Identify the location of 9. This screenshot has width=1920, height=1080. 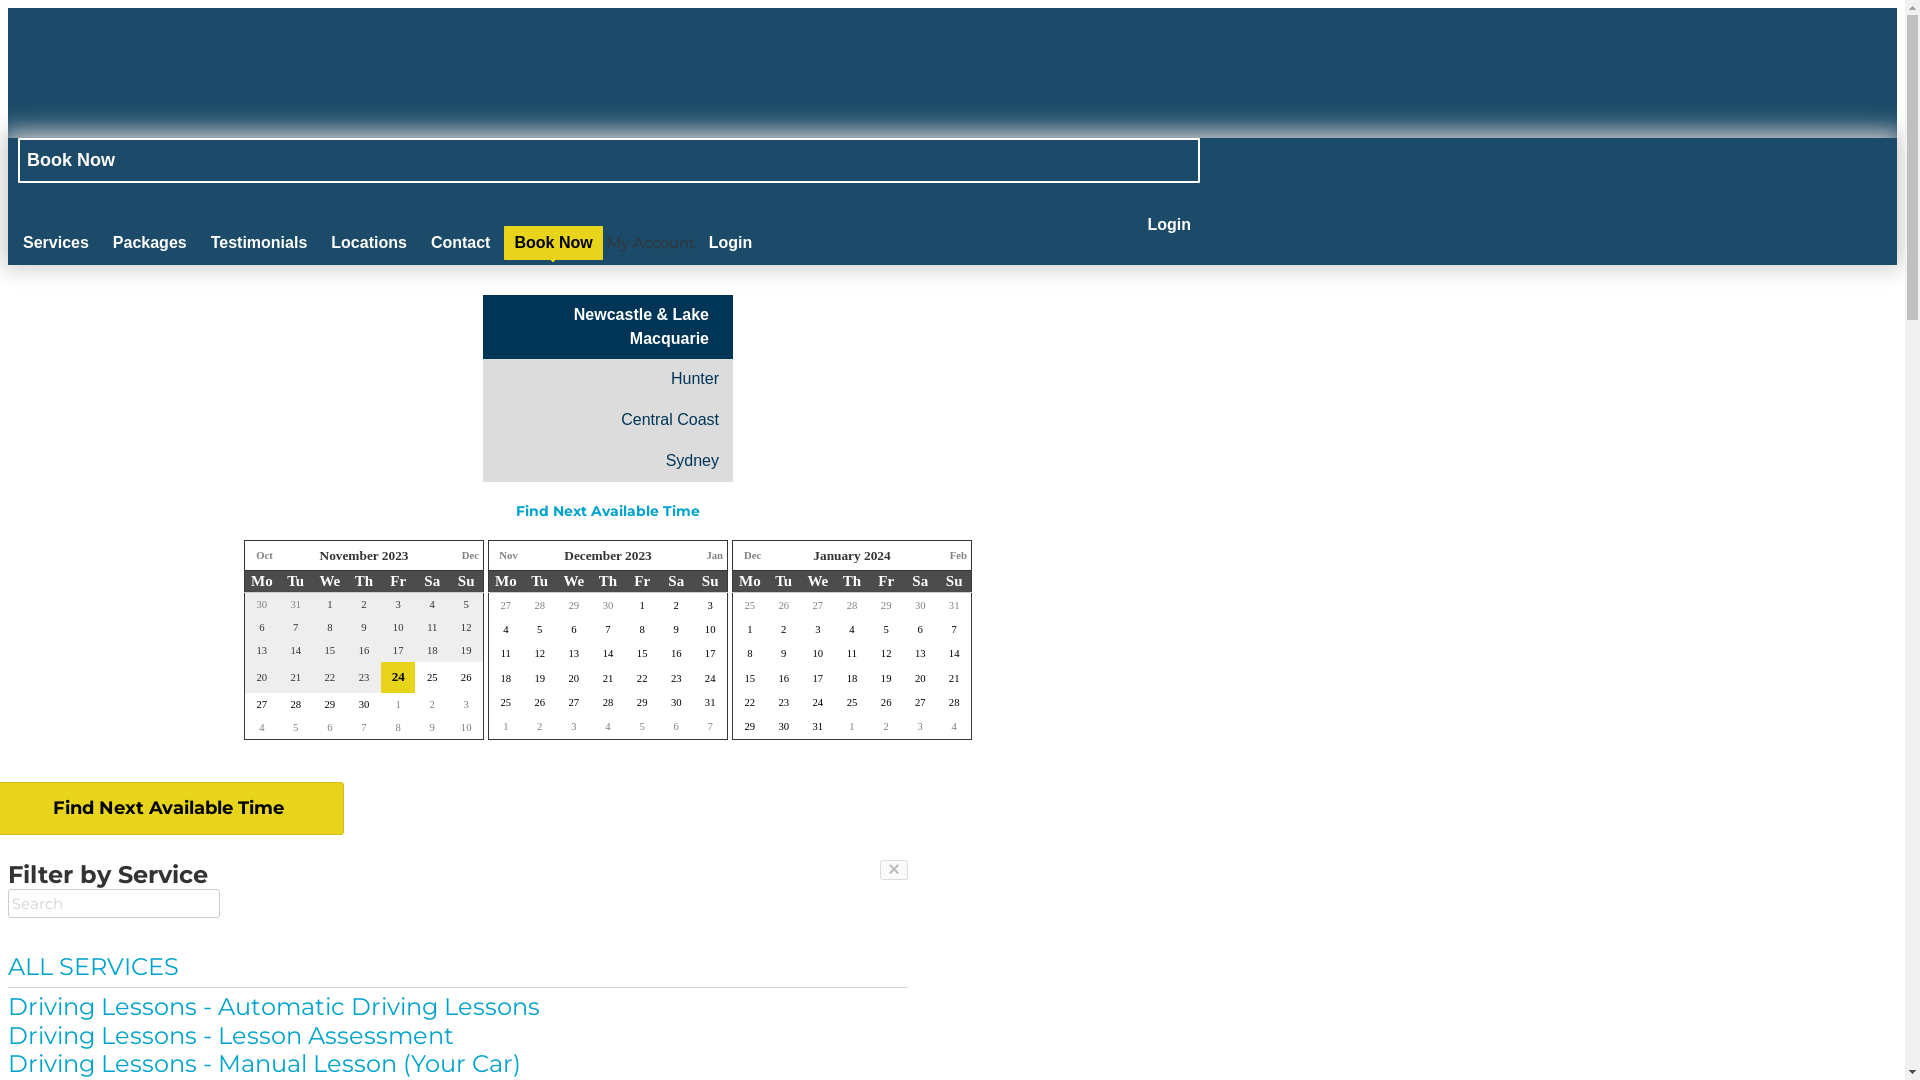
(784, 654).